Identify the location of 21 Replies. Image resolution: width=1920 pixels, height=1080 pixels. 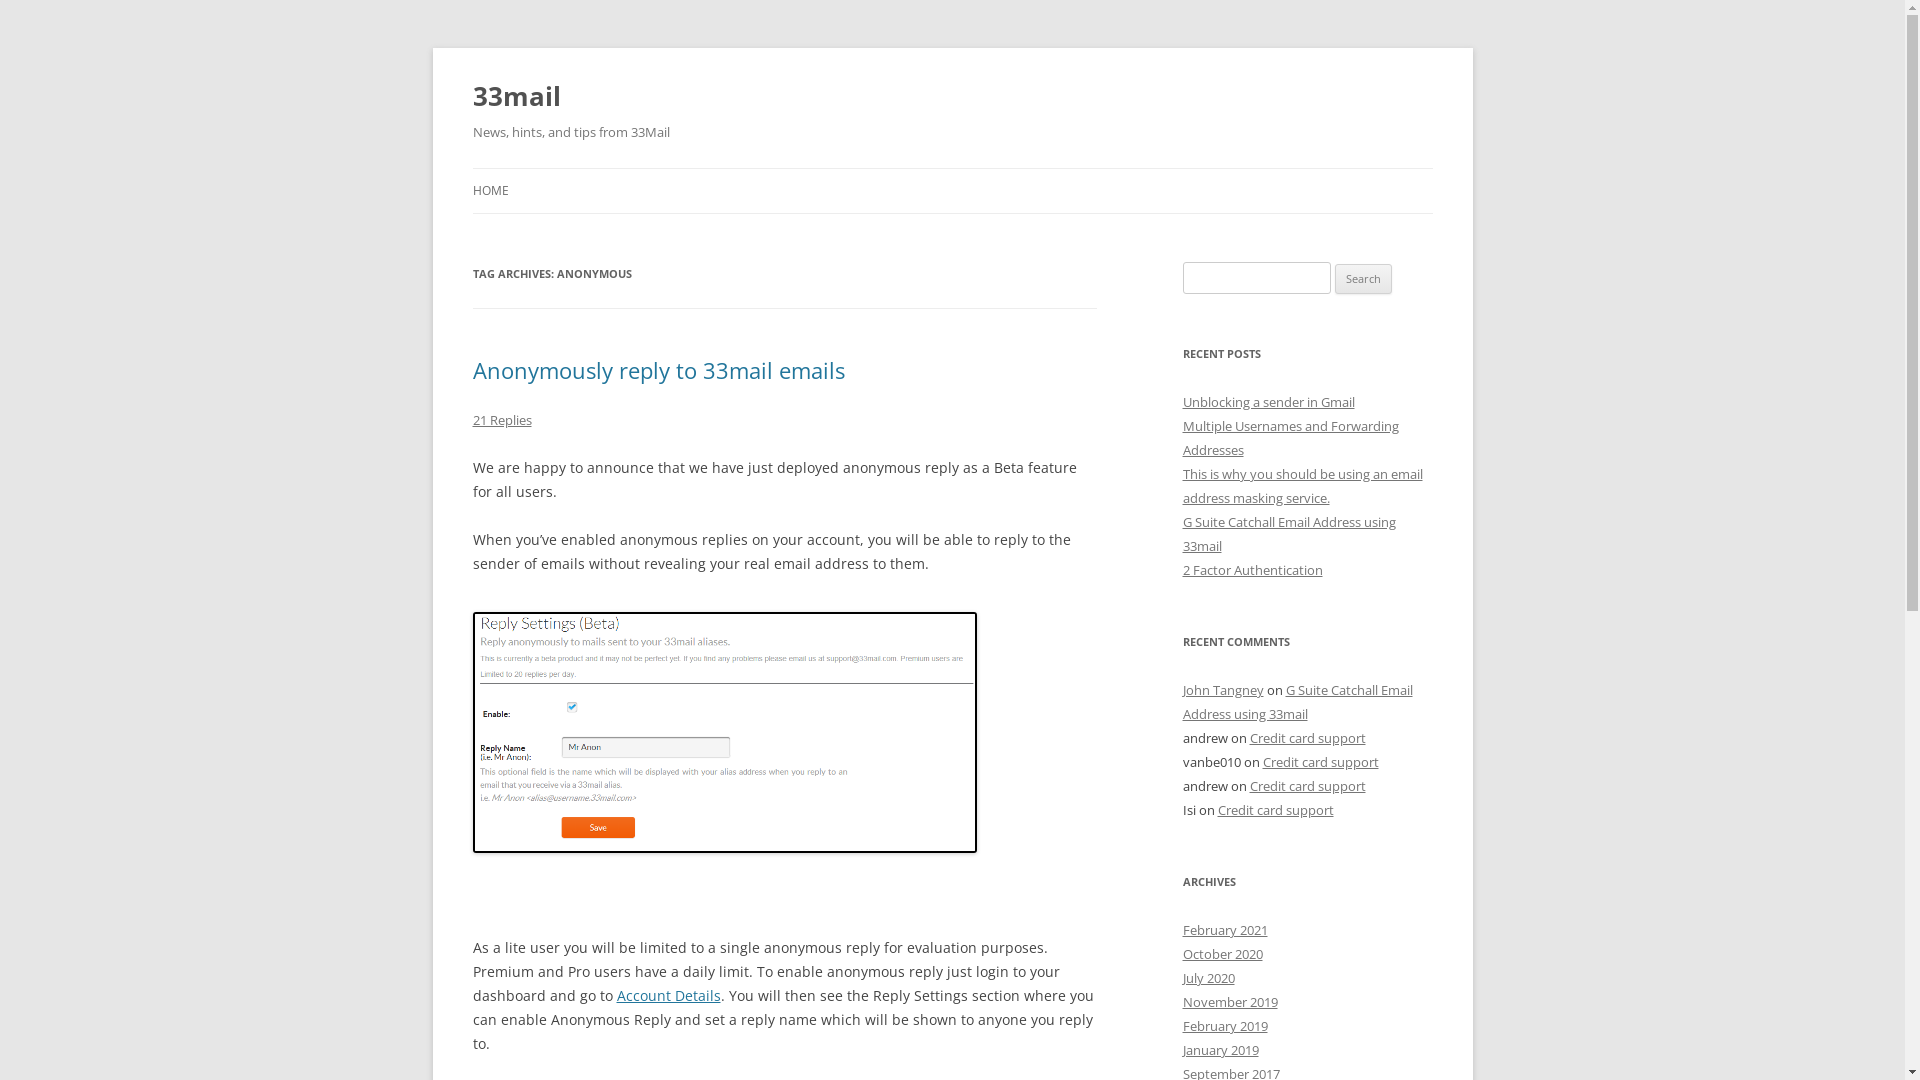
(502, 420).